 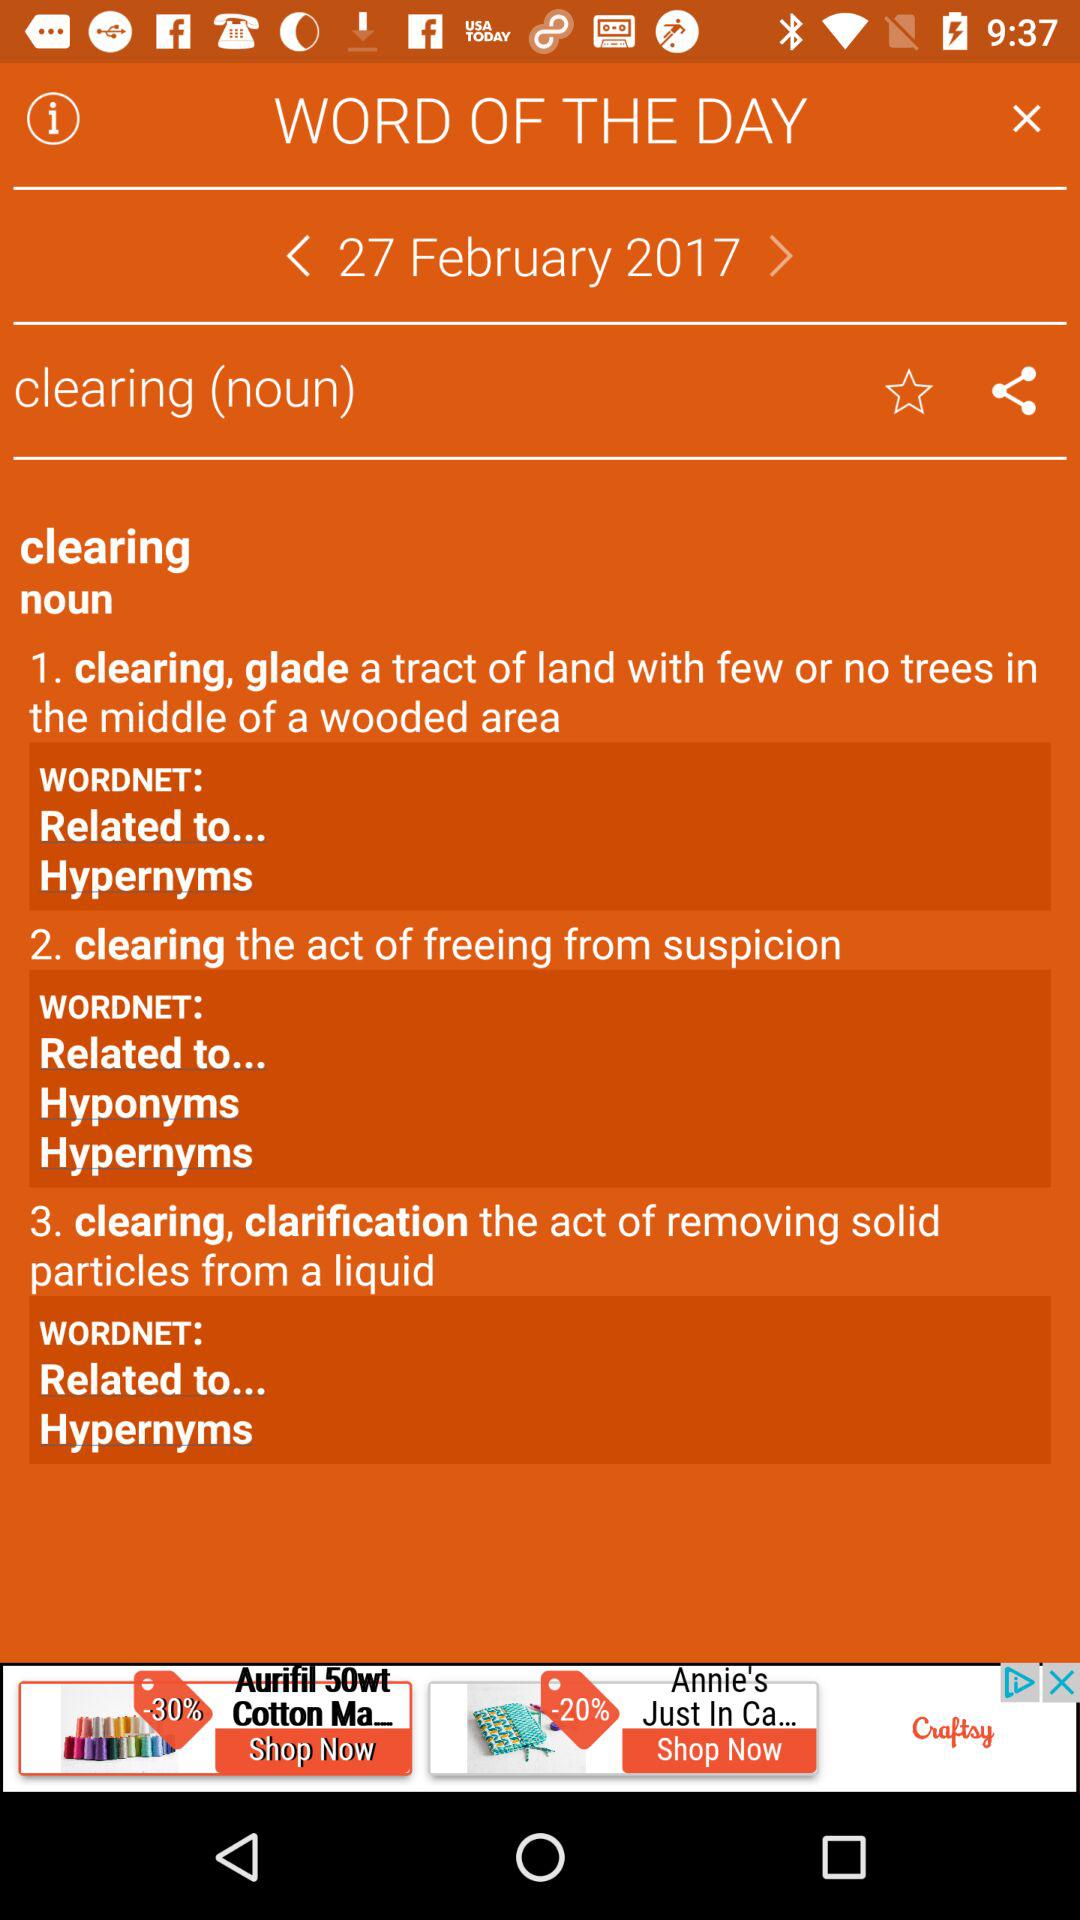 What do you see at coordinates (540, 1728) in the screenshot?
I see `open advertisement` at bounding box center [540, 1728].